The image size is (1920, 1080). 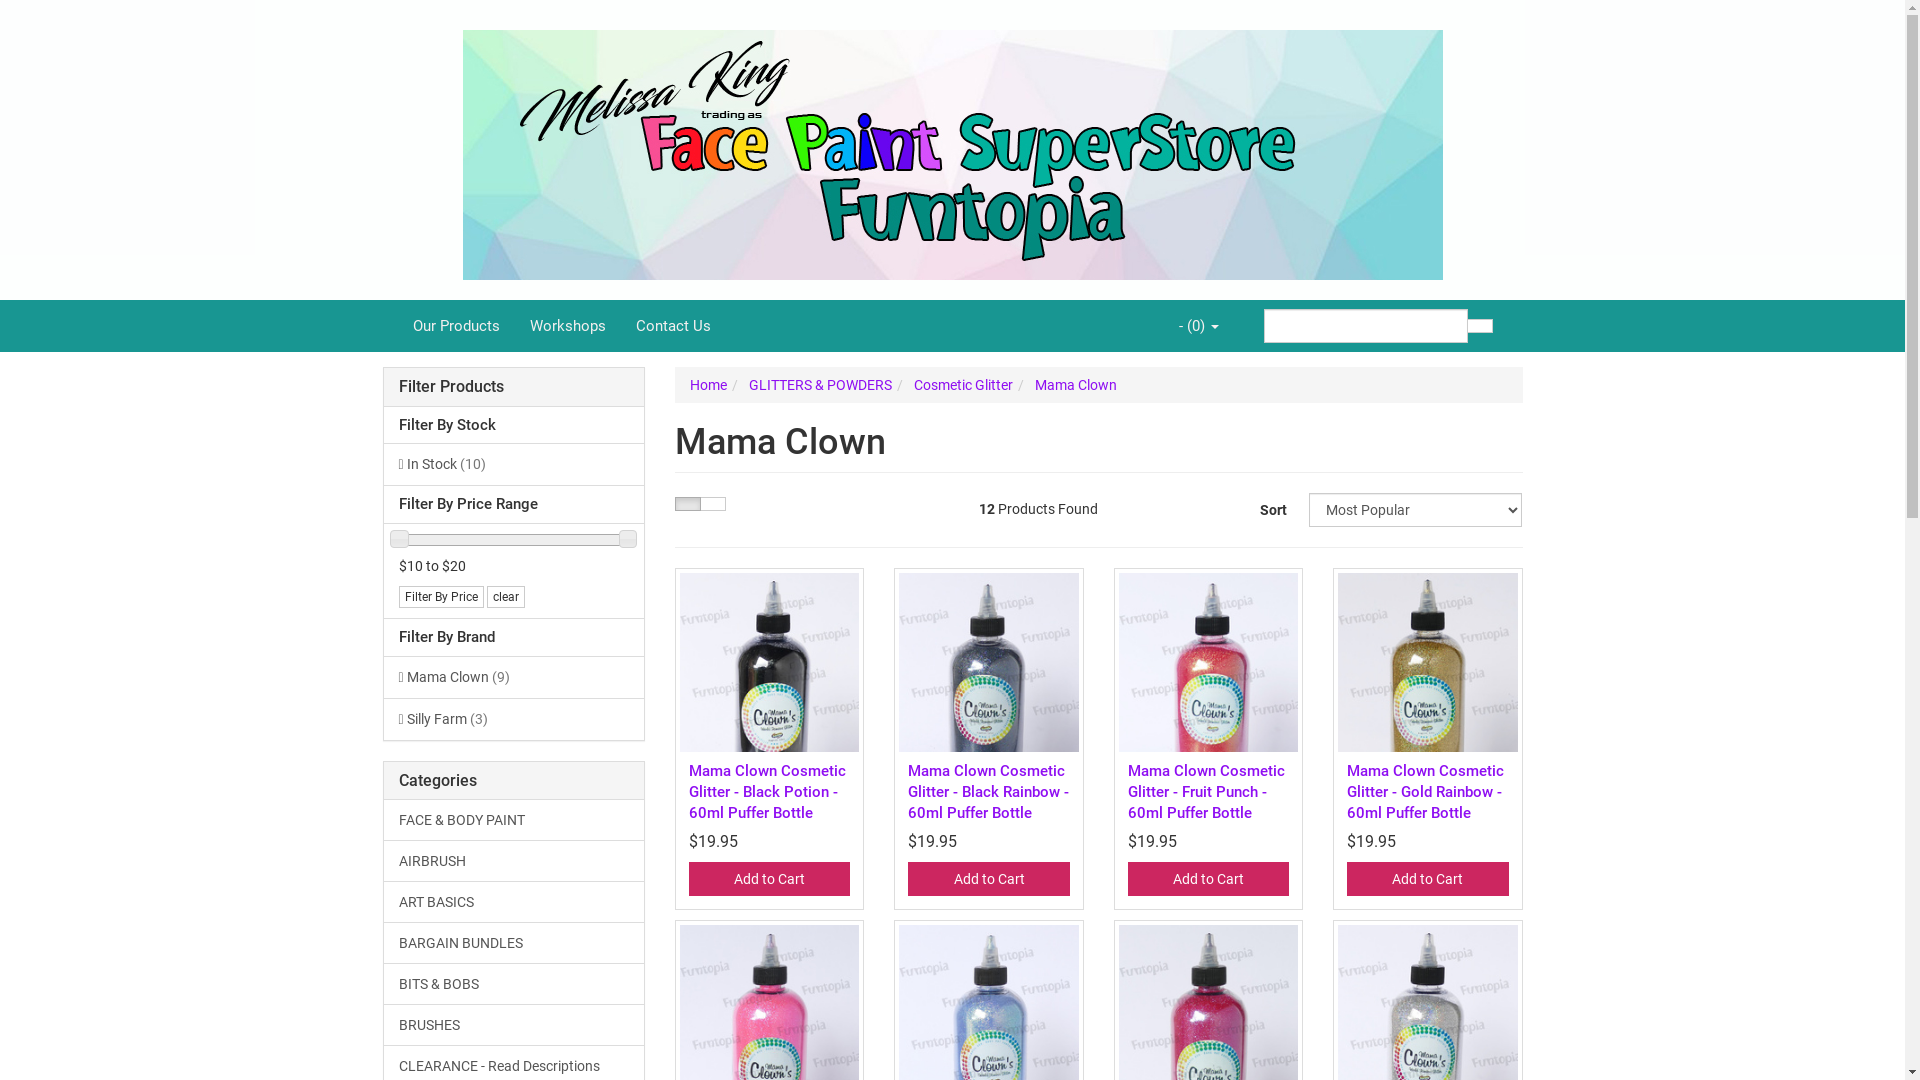 I want to click on In Stock (10), so click(x=514, y=464).